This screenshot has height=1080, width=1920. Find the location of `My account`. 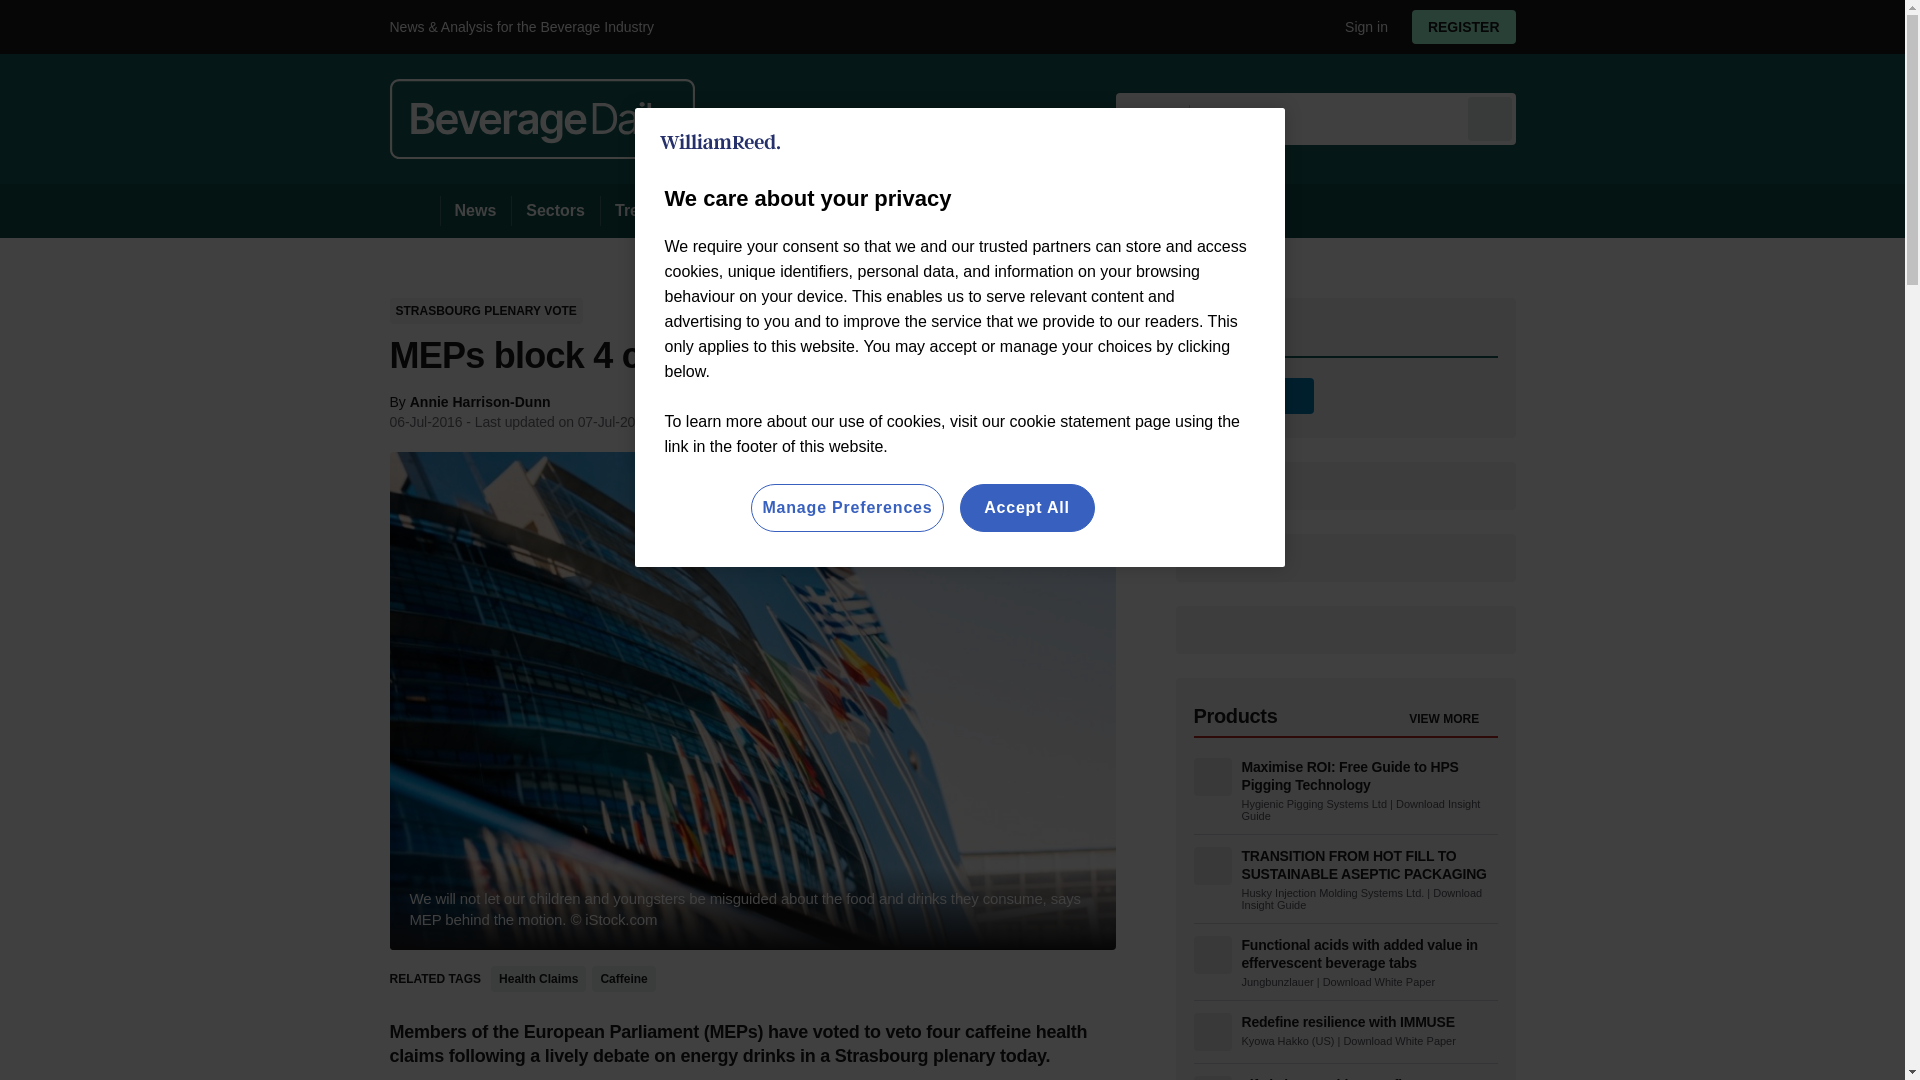

My account is located at coordinates (1470, 26).